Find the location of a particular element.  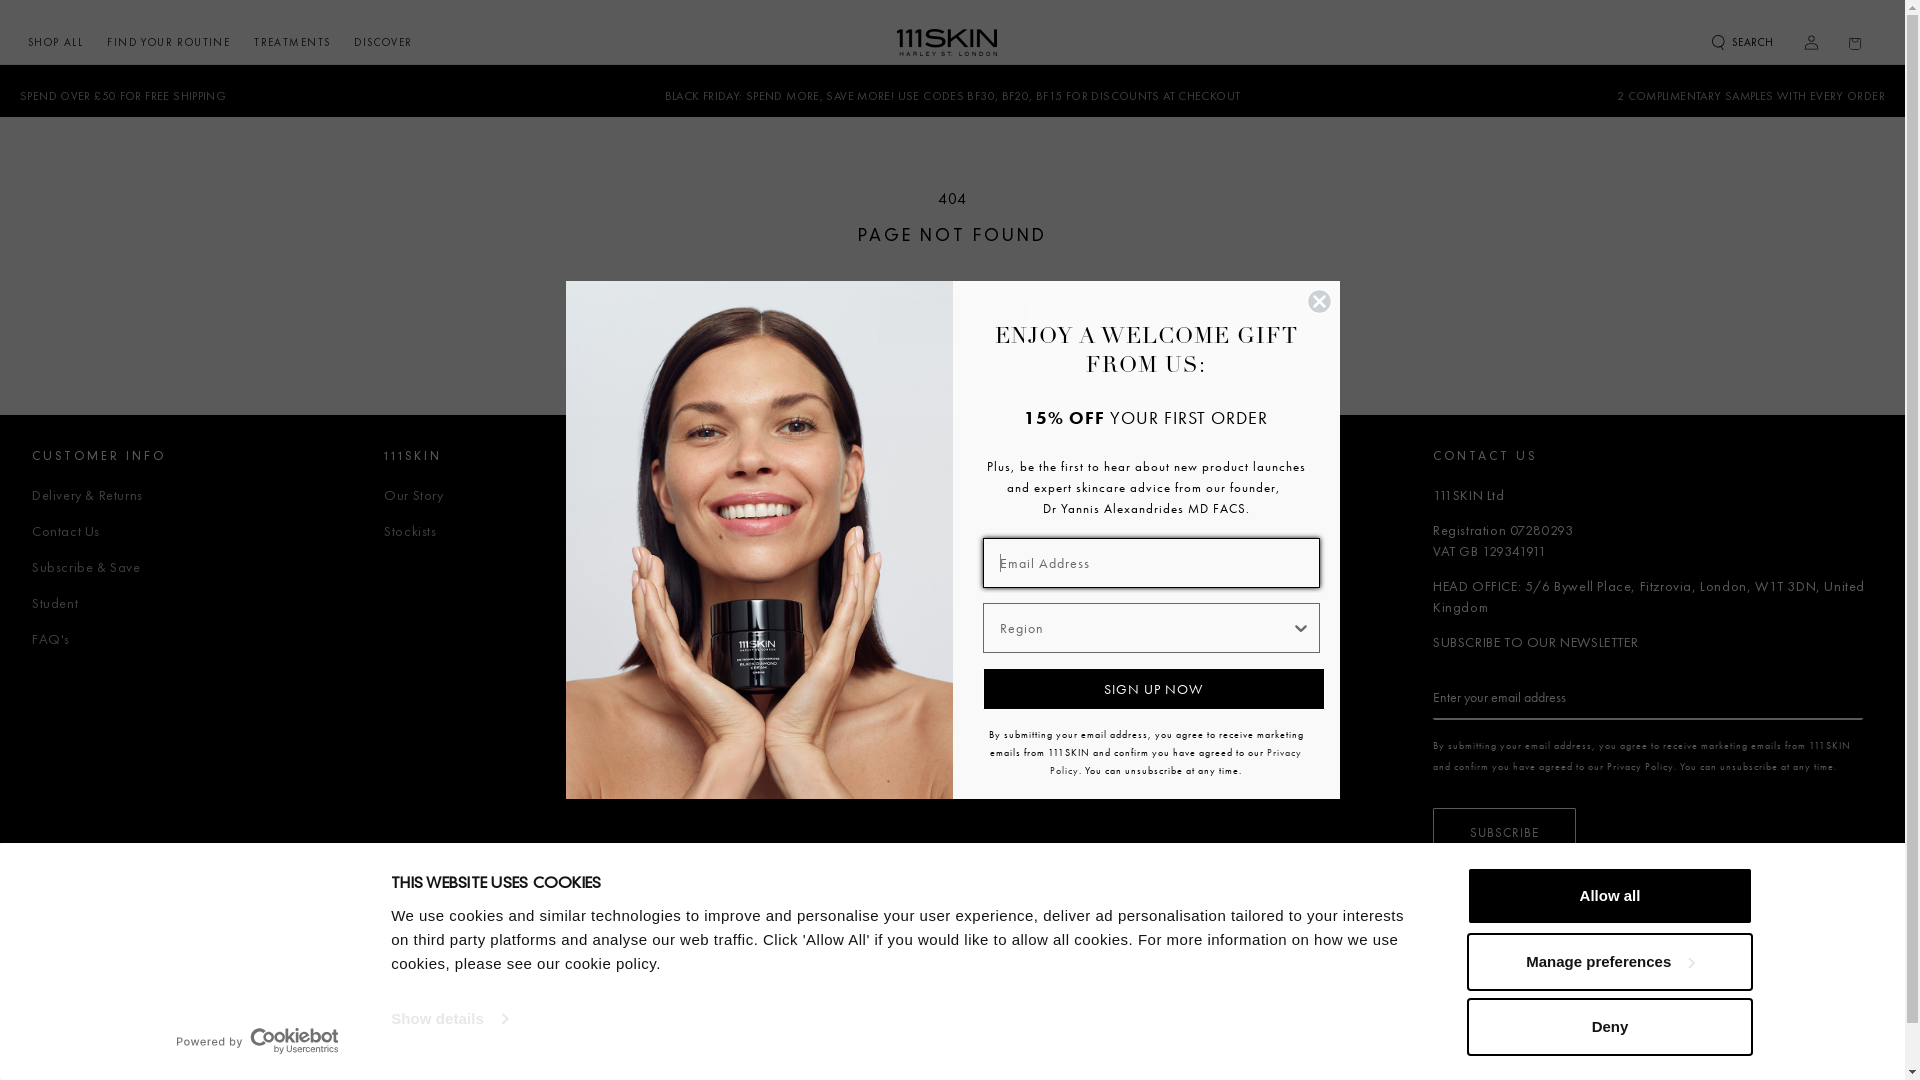

Instagram is located at coordinates (1807, 1001).